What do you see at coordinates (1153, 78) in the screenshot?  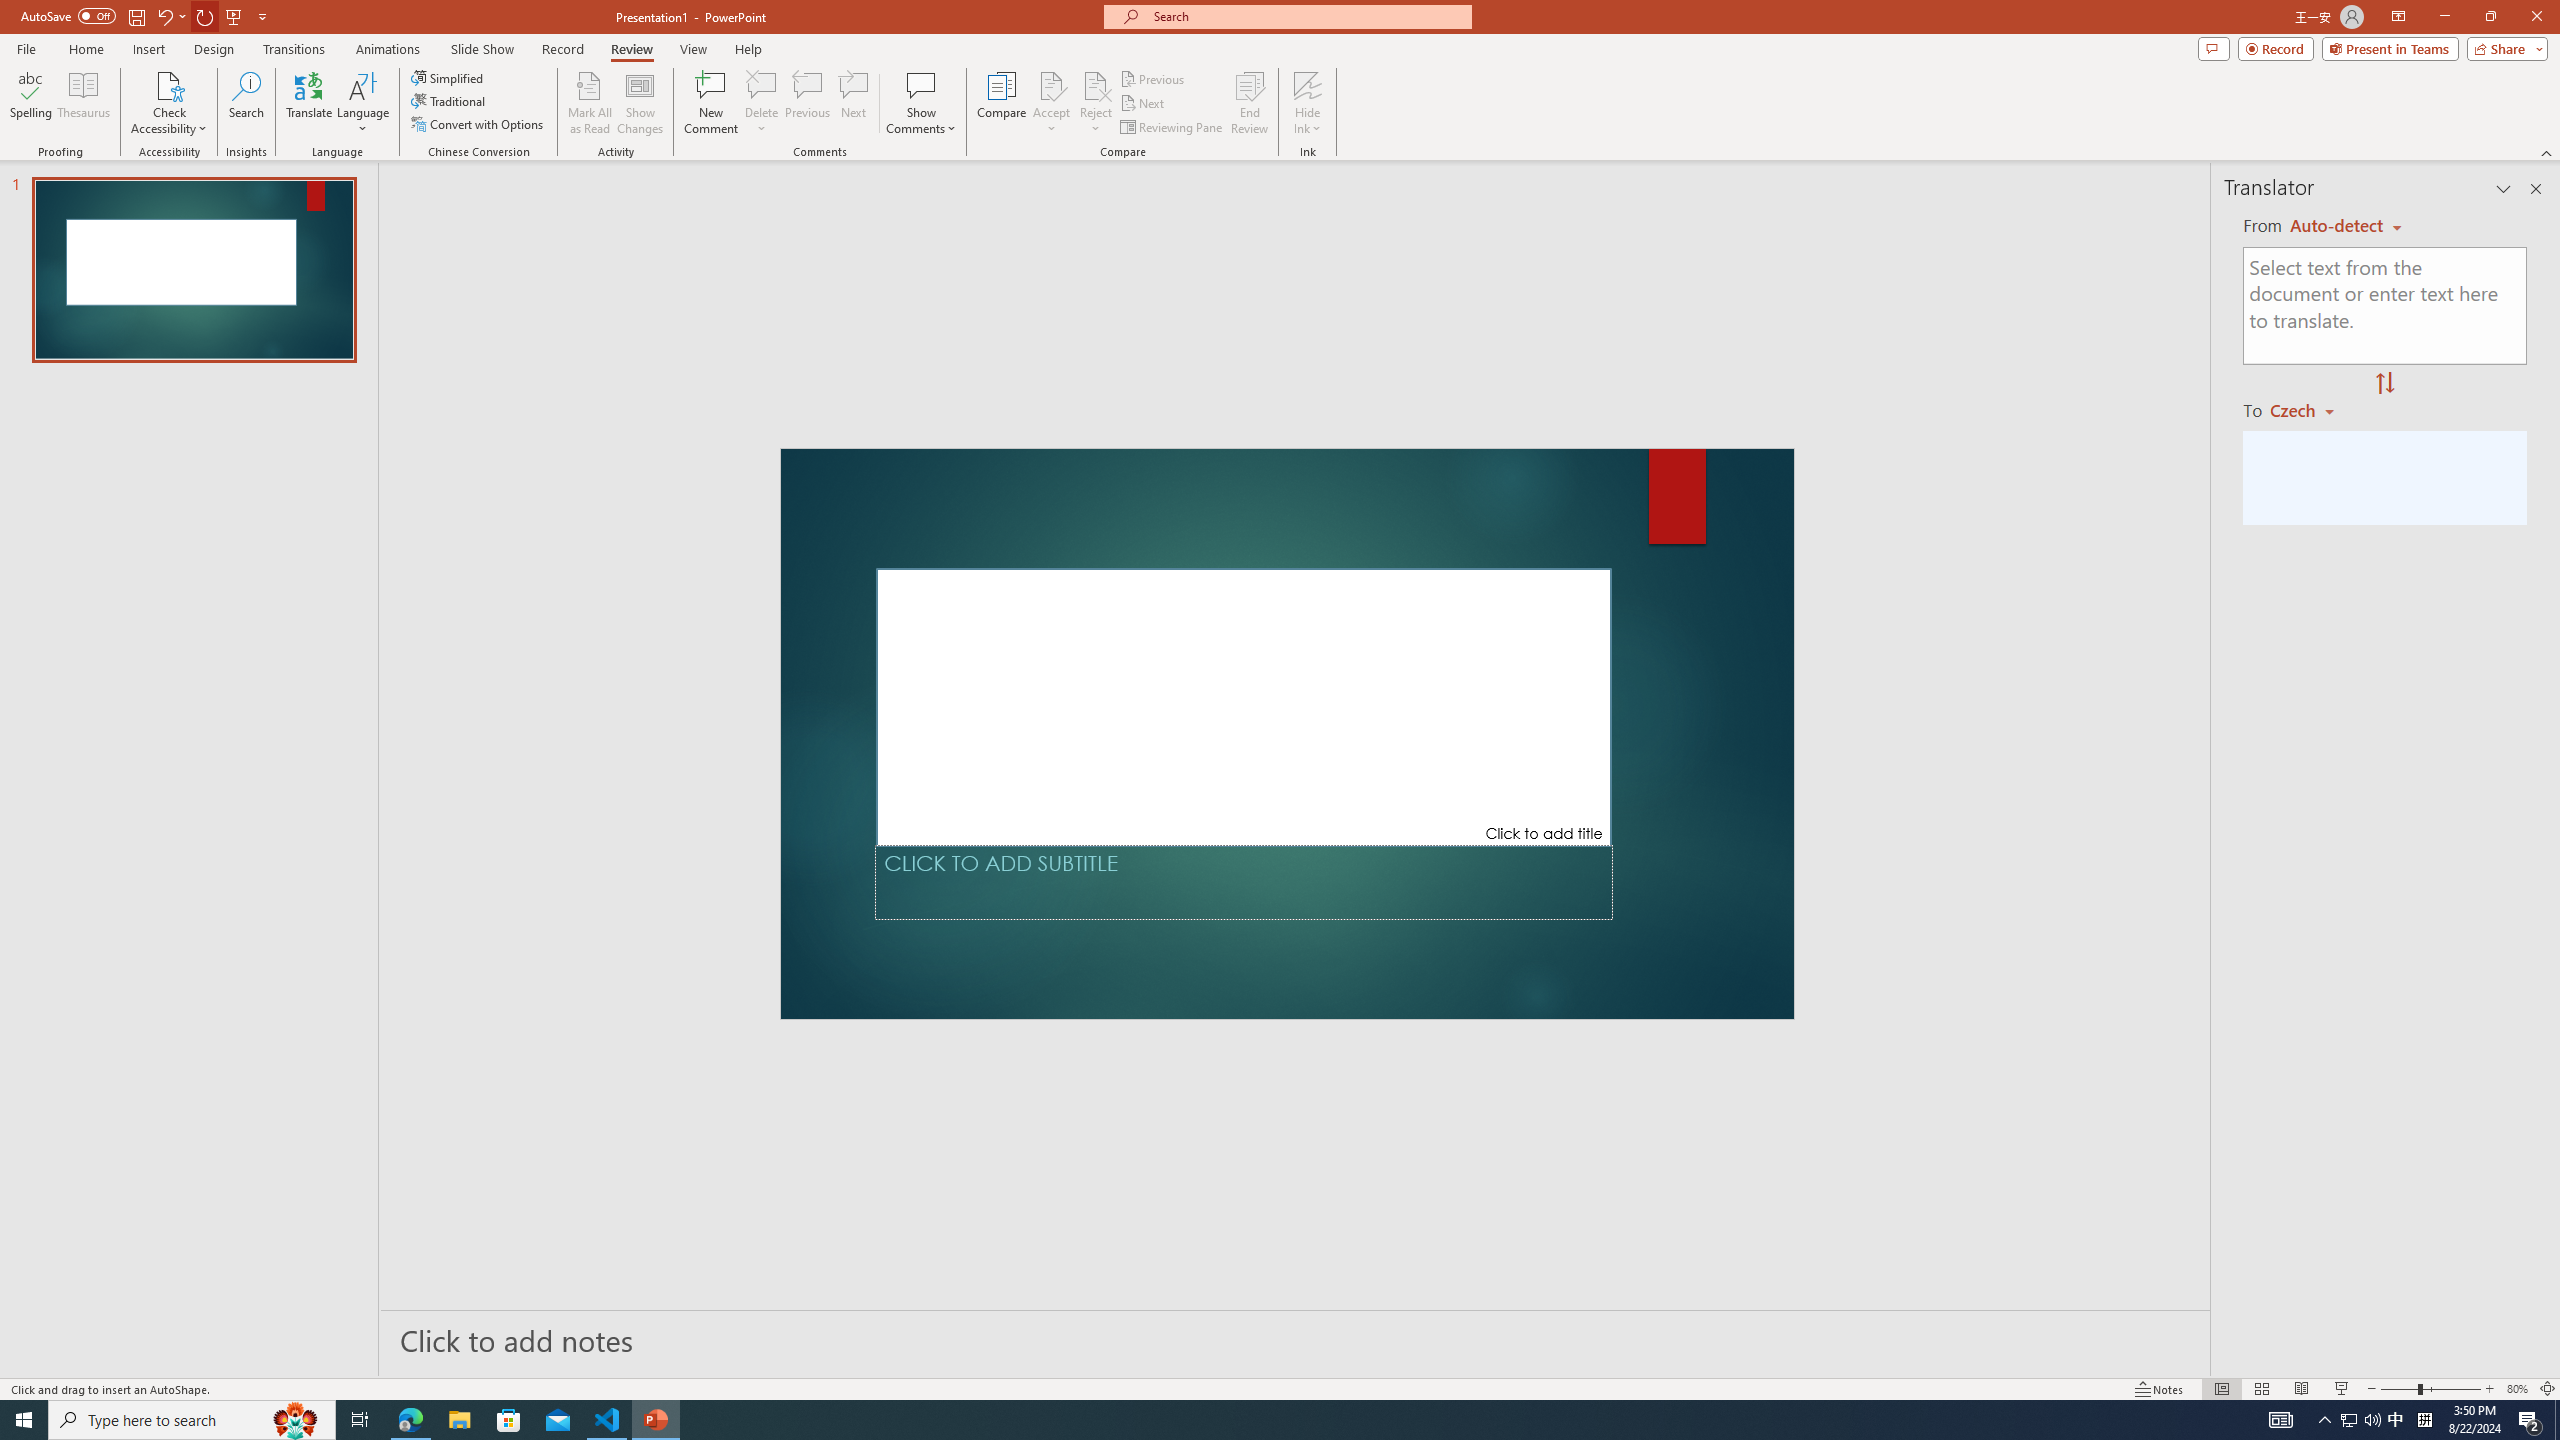 I see `Previous` at bounding box center [1153, 78].